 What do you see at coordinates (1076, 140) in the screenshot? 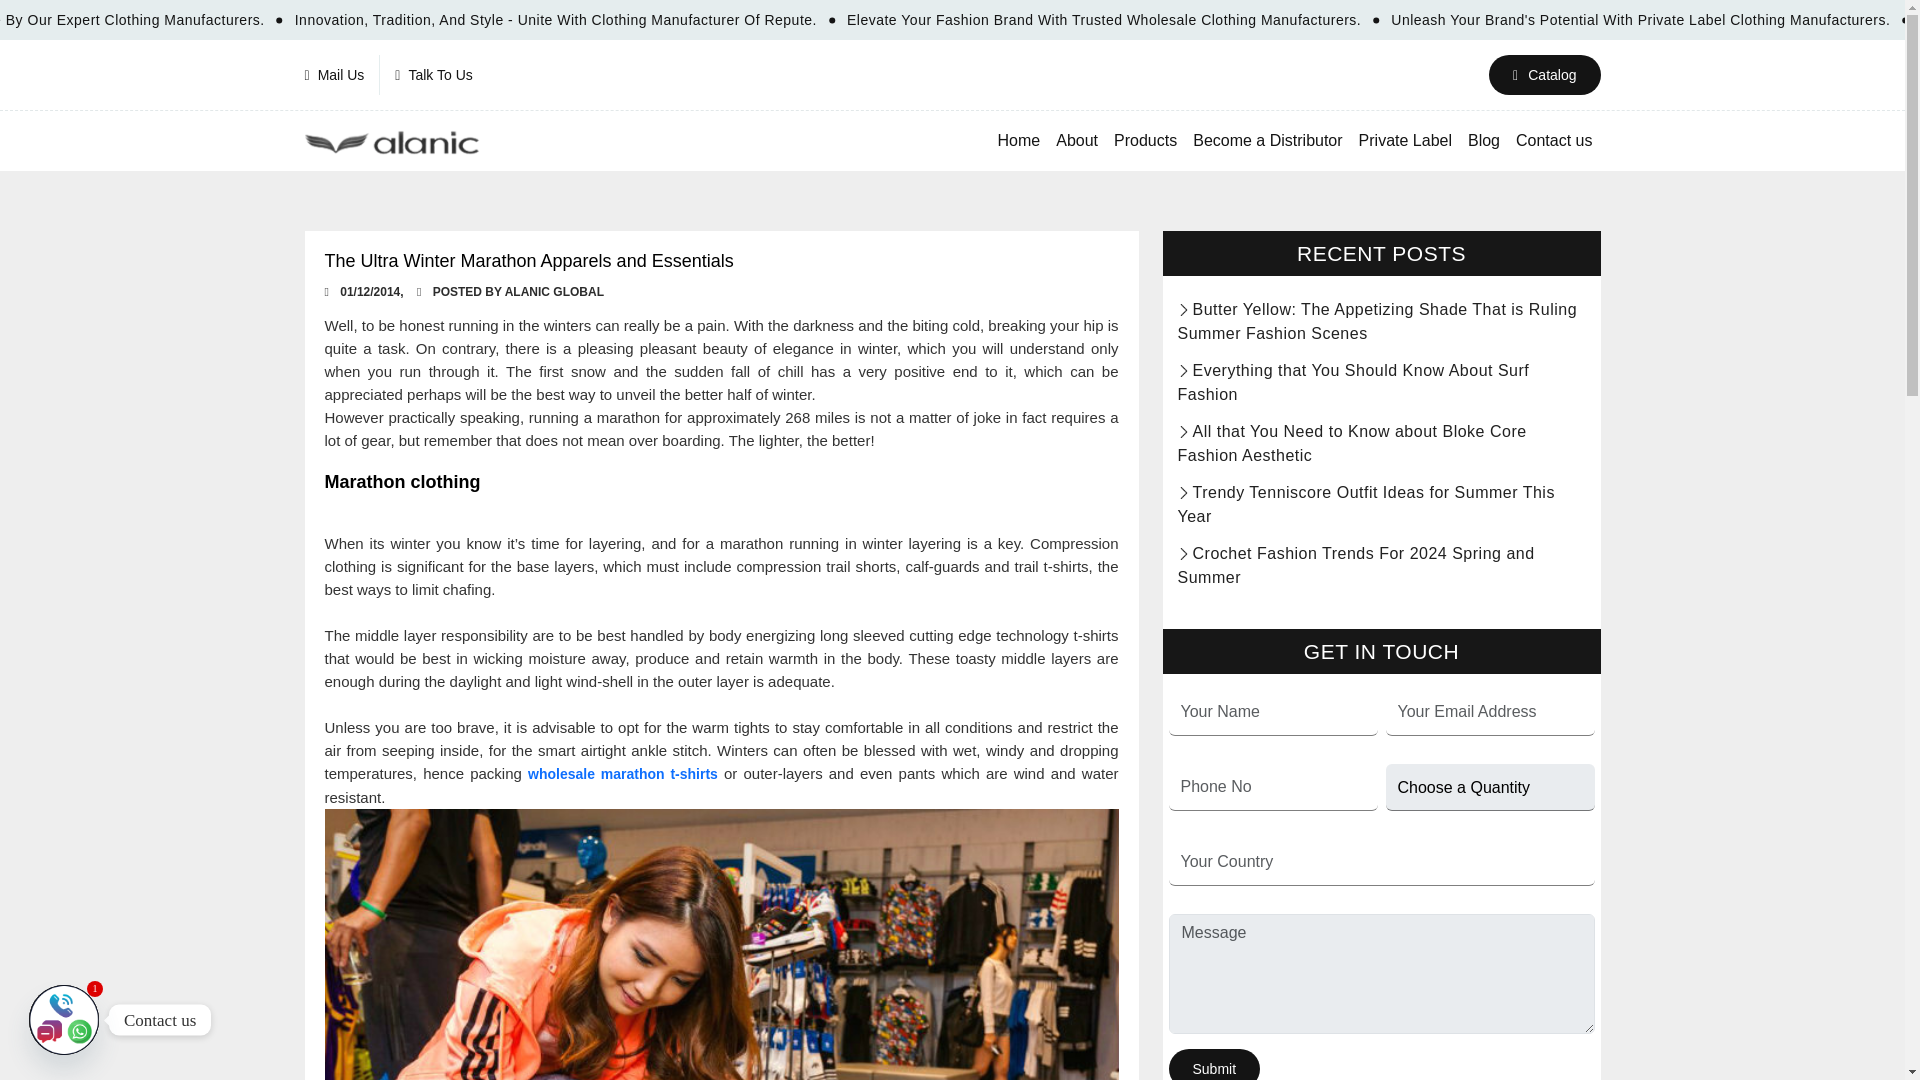
I see `About` at bounding box center [1076, 140].